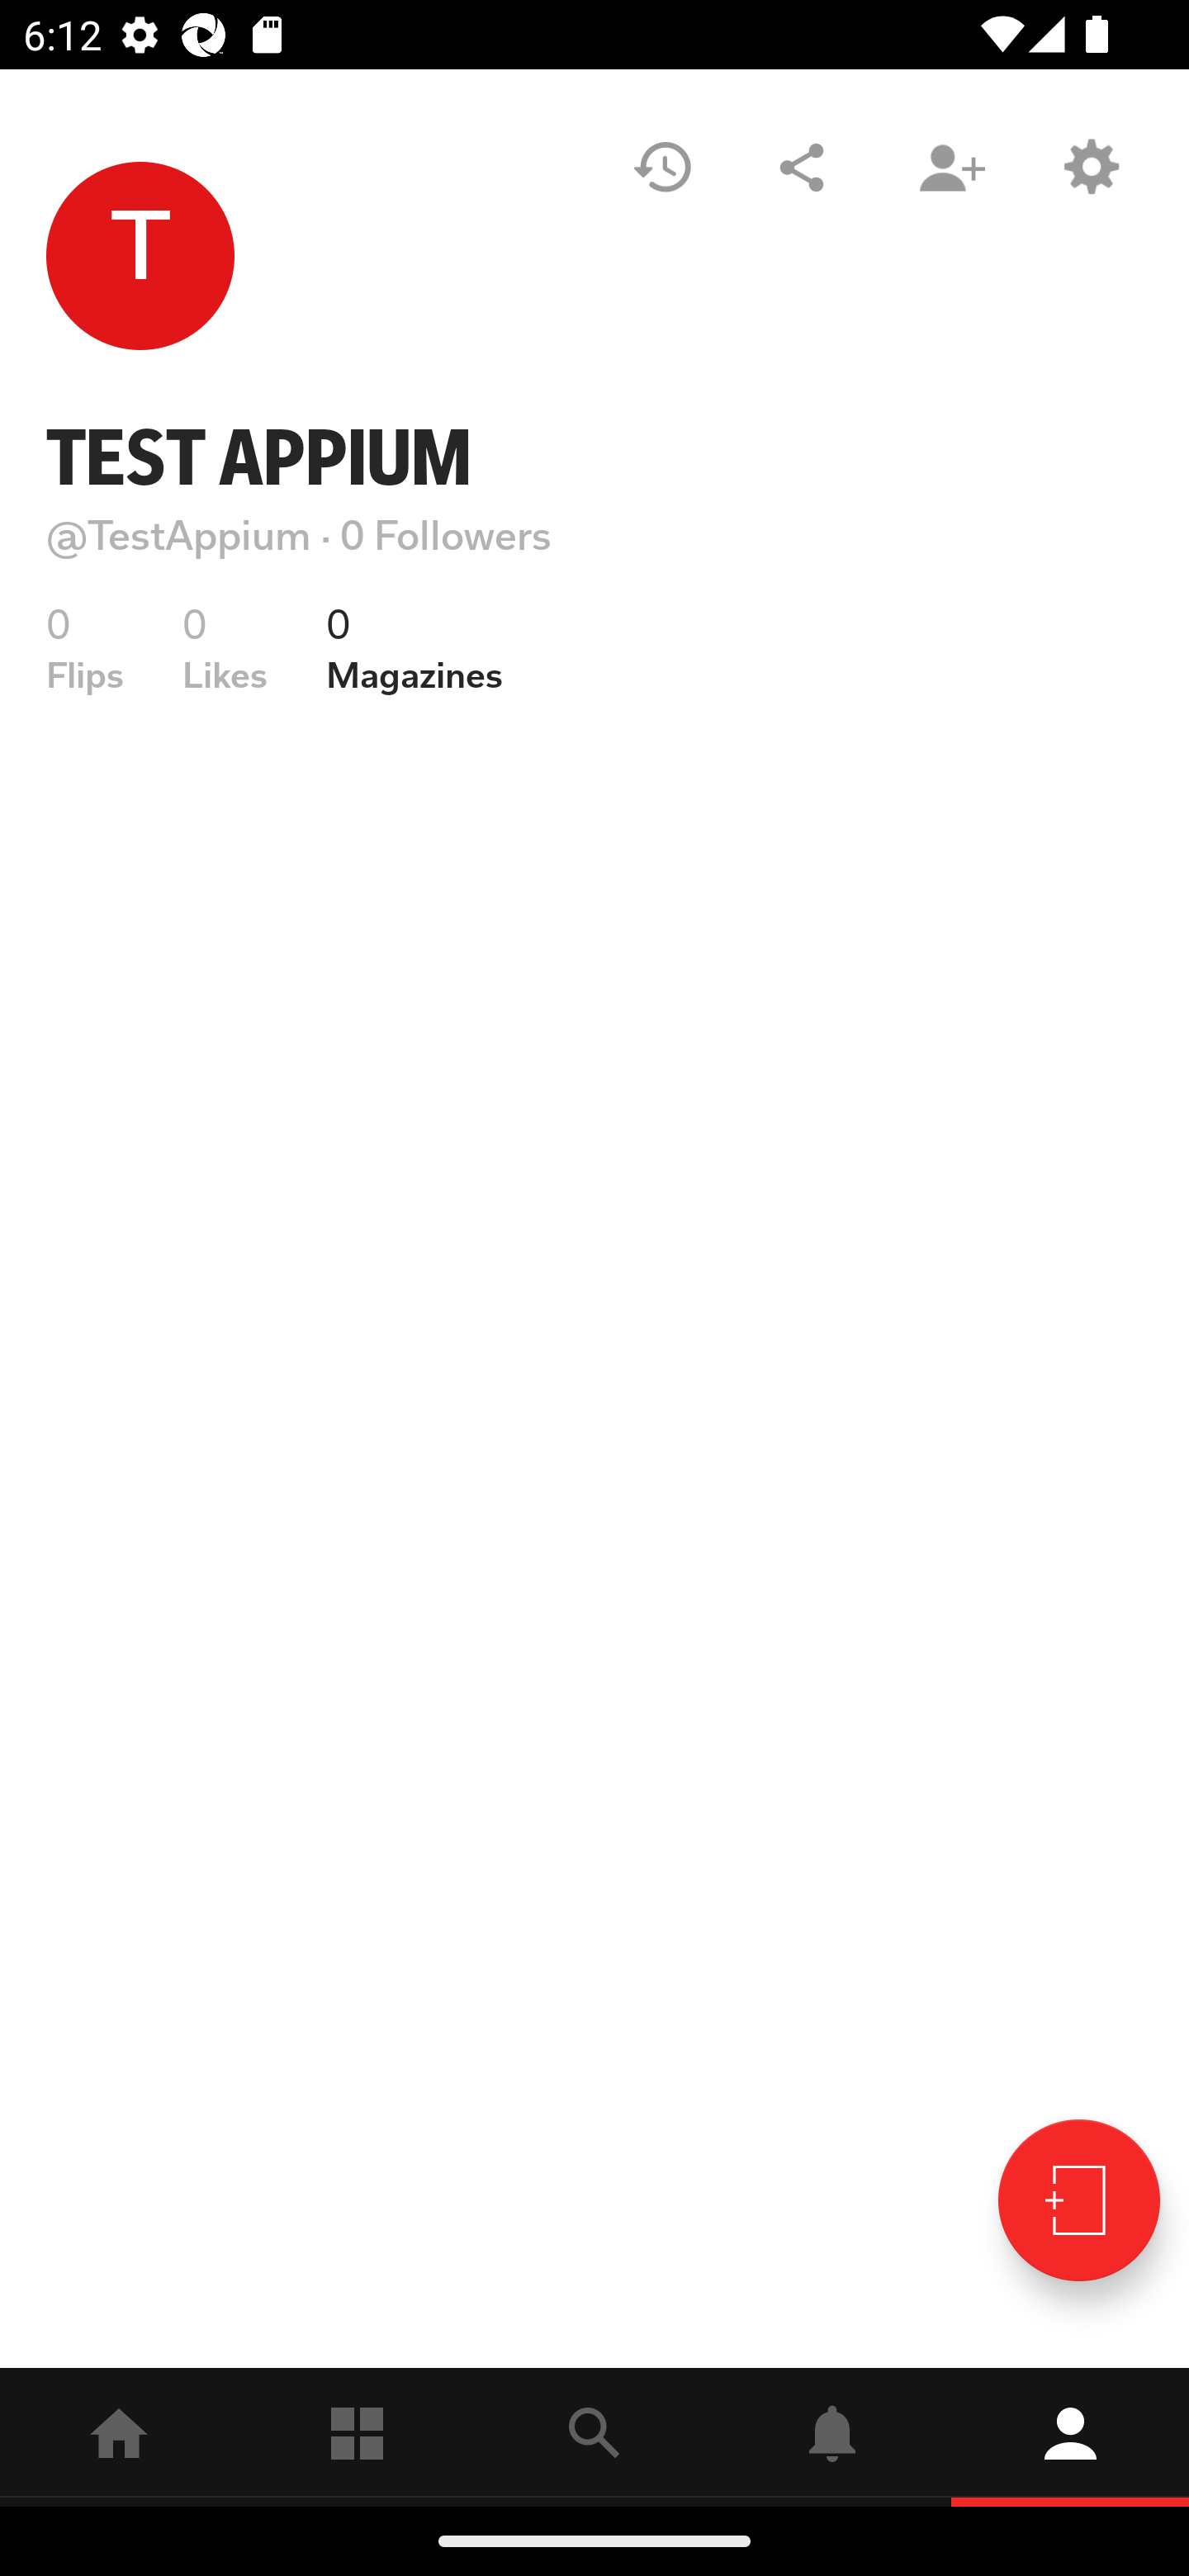 The width and height of the screenshot is (1189, 2576). I want to click on Profile, so click(1070, 2436).